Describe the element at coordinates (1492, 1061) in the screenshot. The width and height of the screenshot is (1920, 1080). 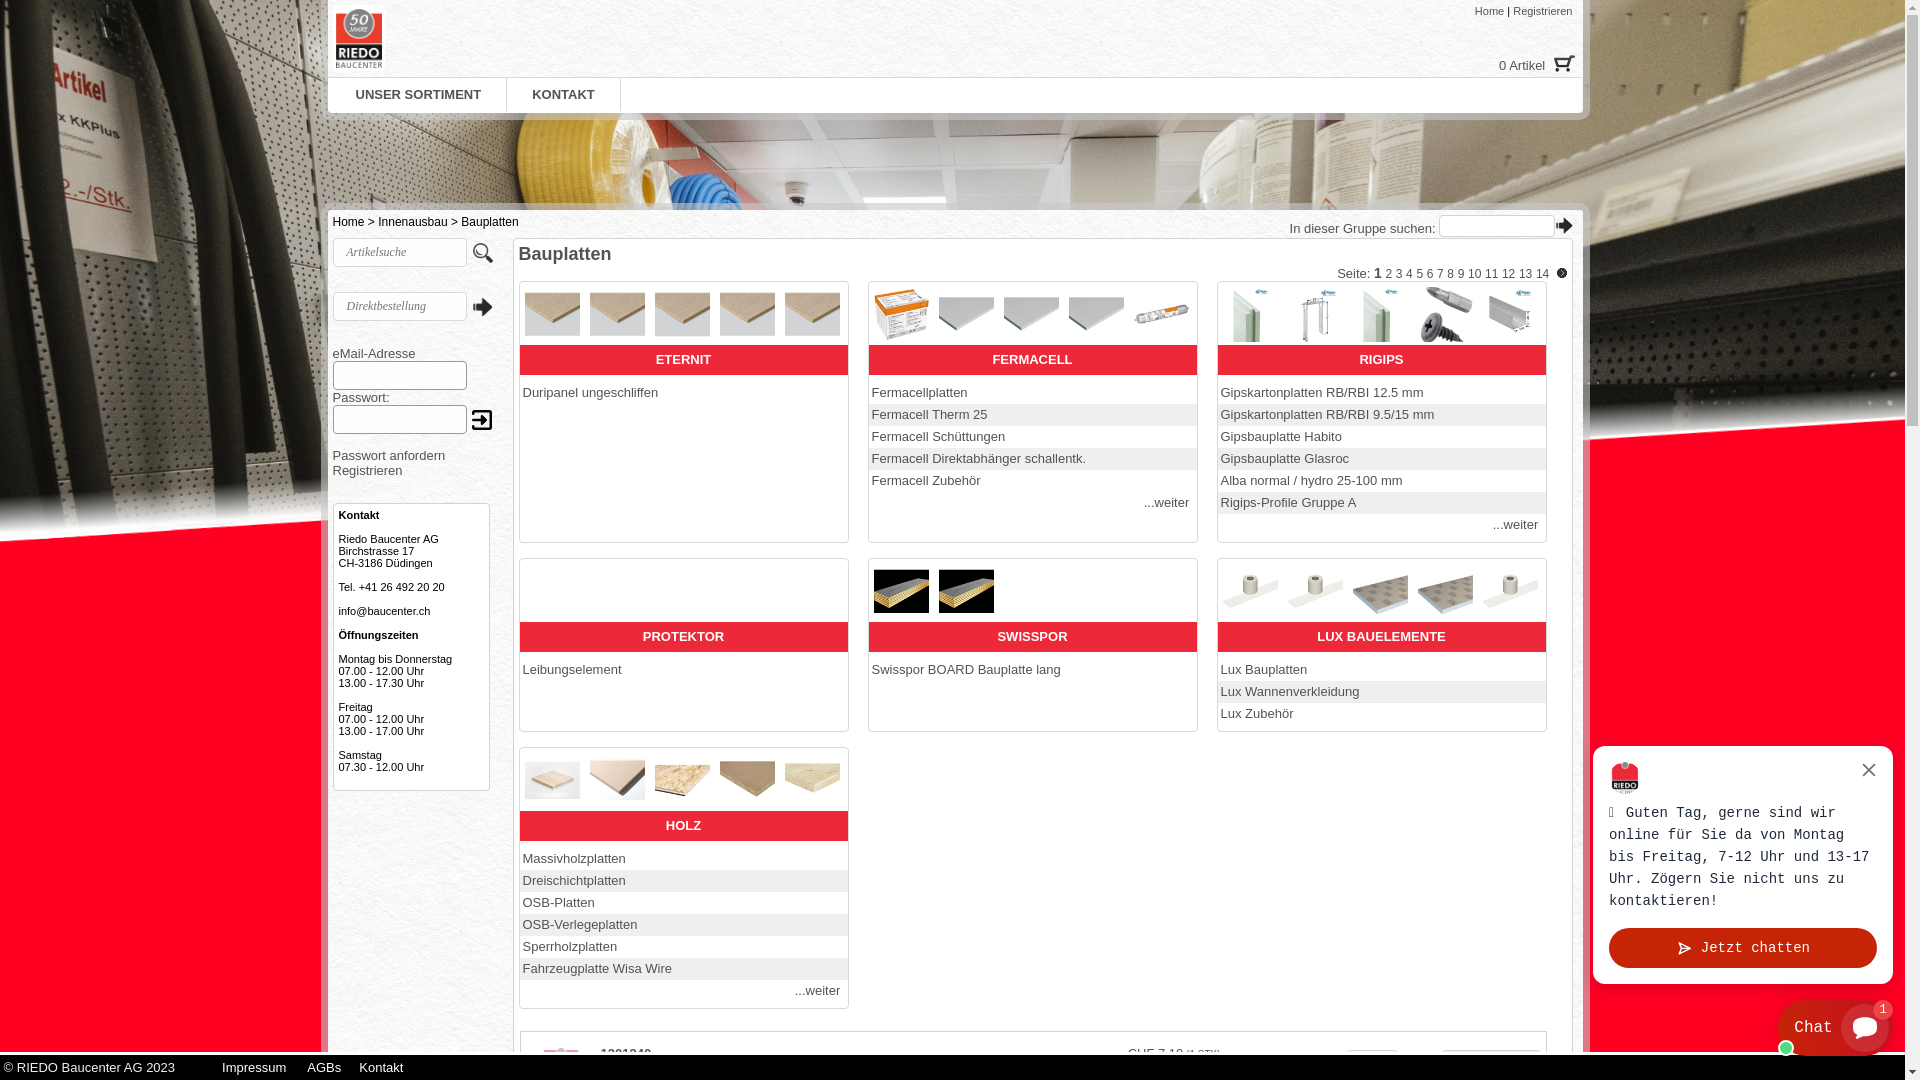
I see `Bestellen` at that location.